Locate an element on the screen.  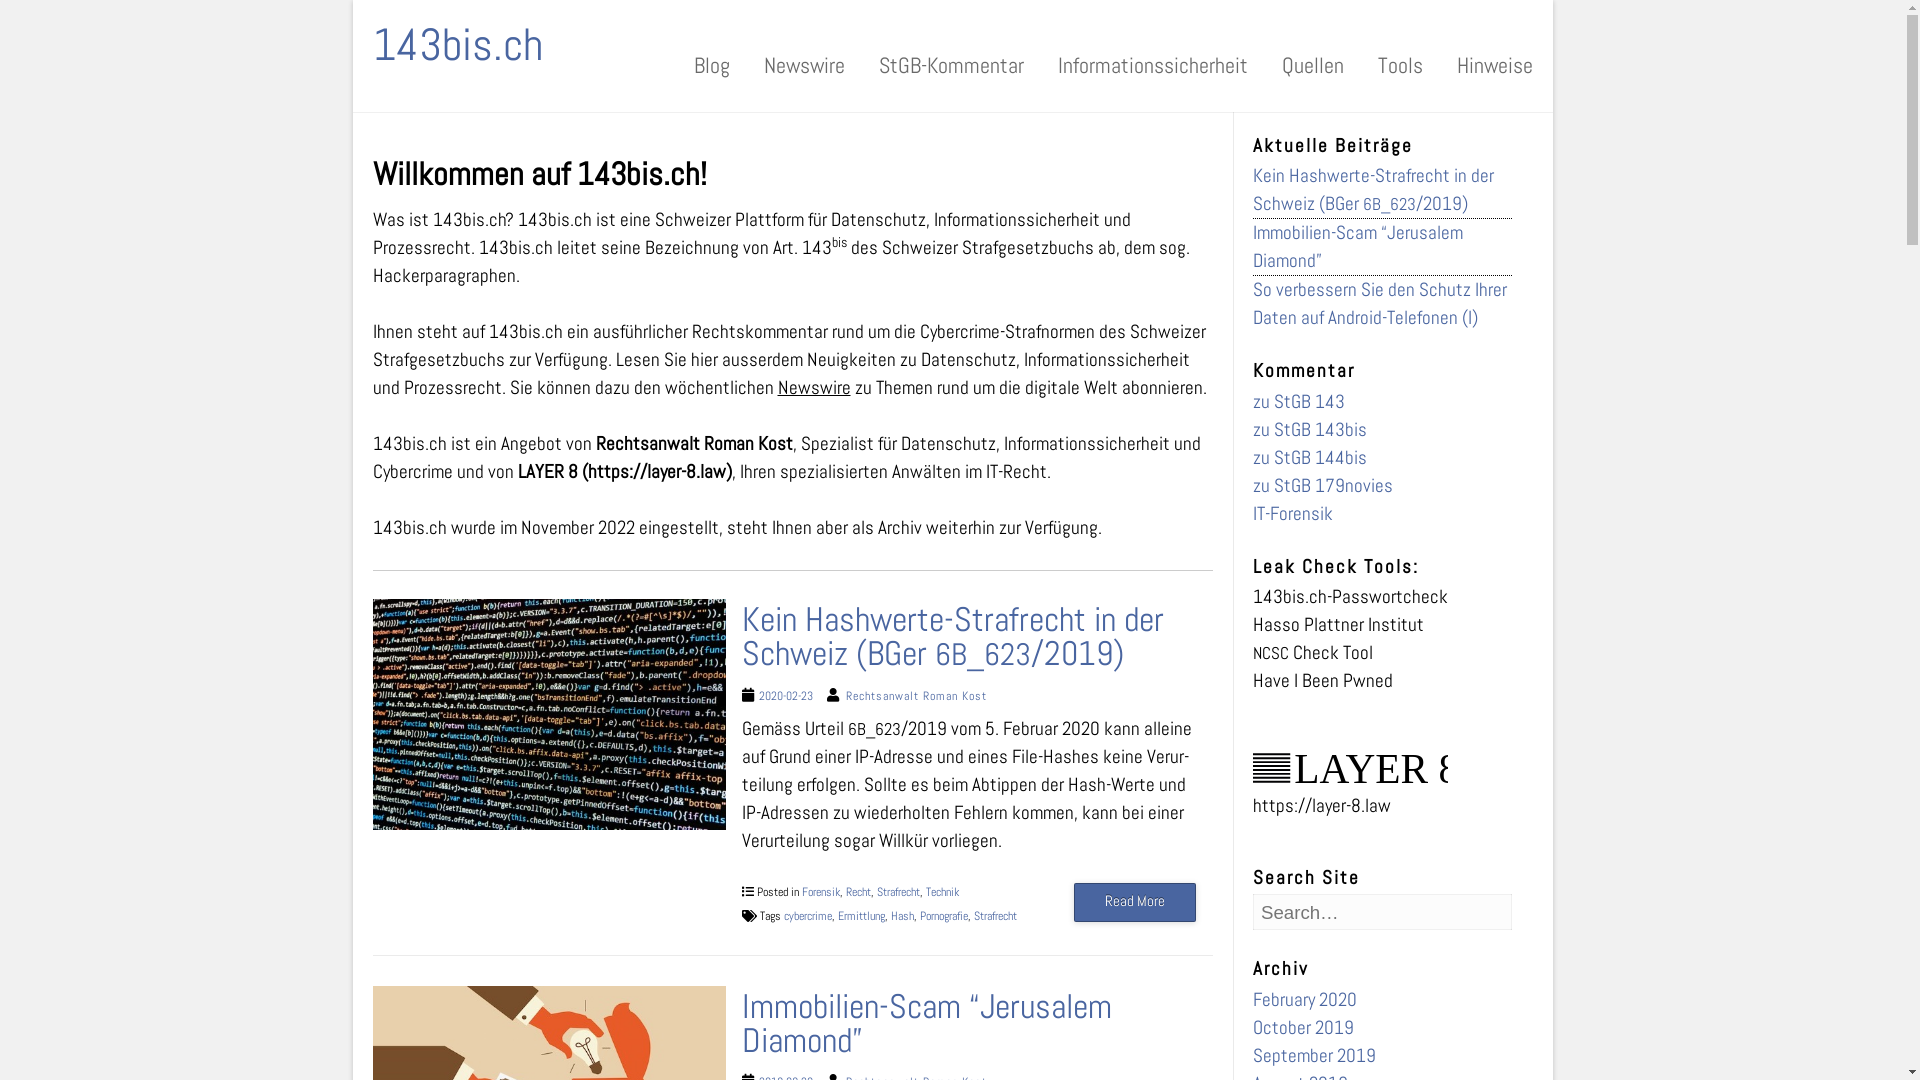
zu StGB 143bis is located at coordinates (1310, 430).